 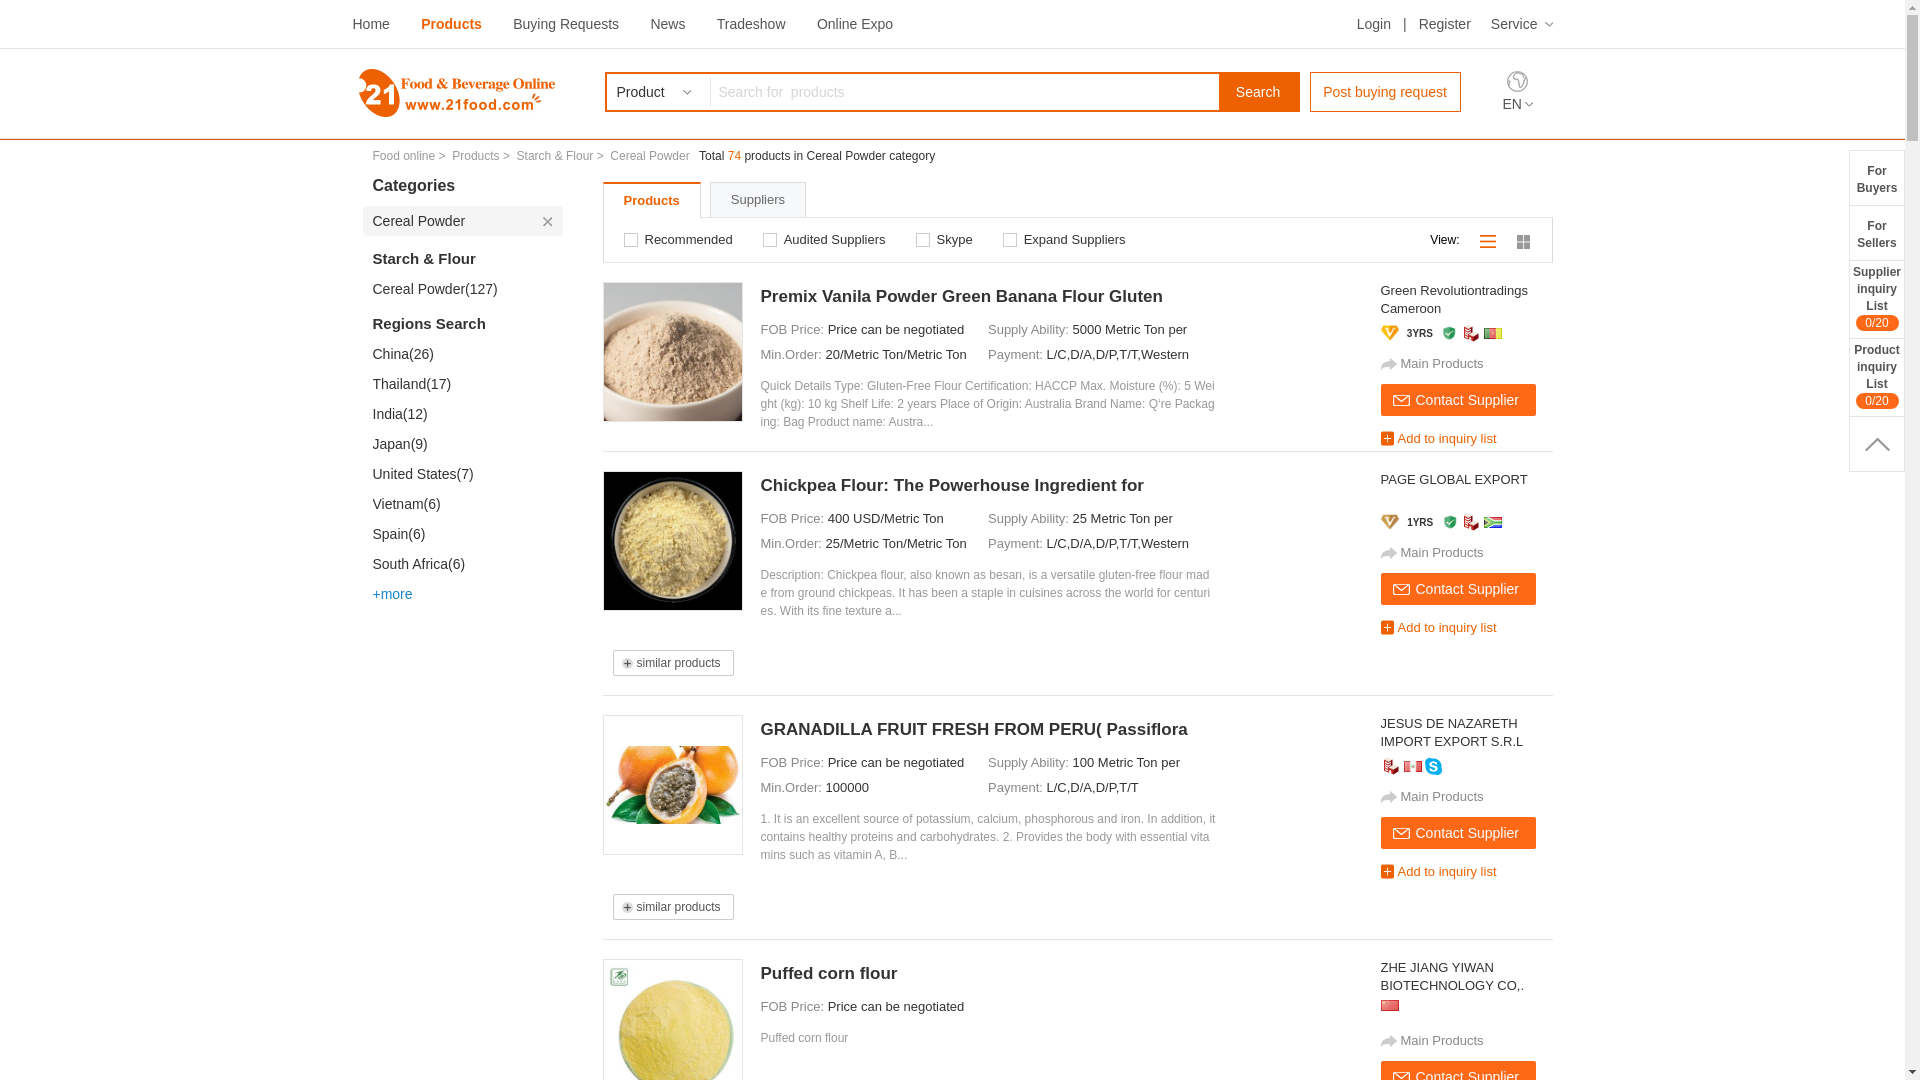 What do you see at coordinates (1390, 766) in the screenshot?
I see `Manufacture` at bounding box center [1390, 766].